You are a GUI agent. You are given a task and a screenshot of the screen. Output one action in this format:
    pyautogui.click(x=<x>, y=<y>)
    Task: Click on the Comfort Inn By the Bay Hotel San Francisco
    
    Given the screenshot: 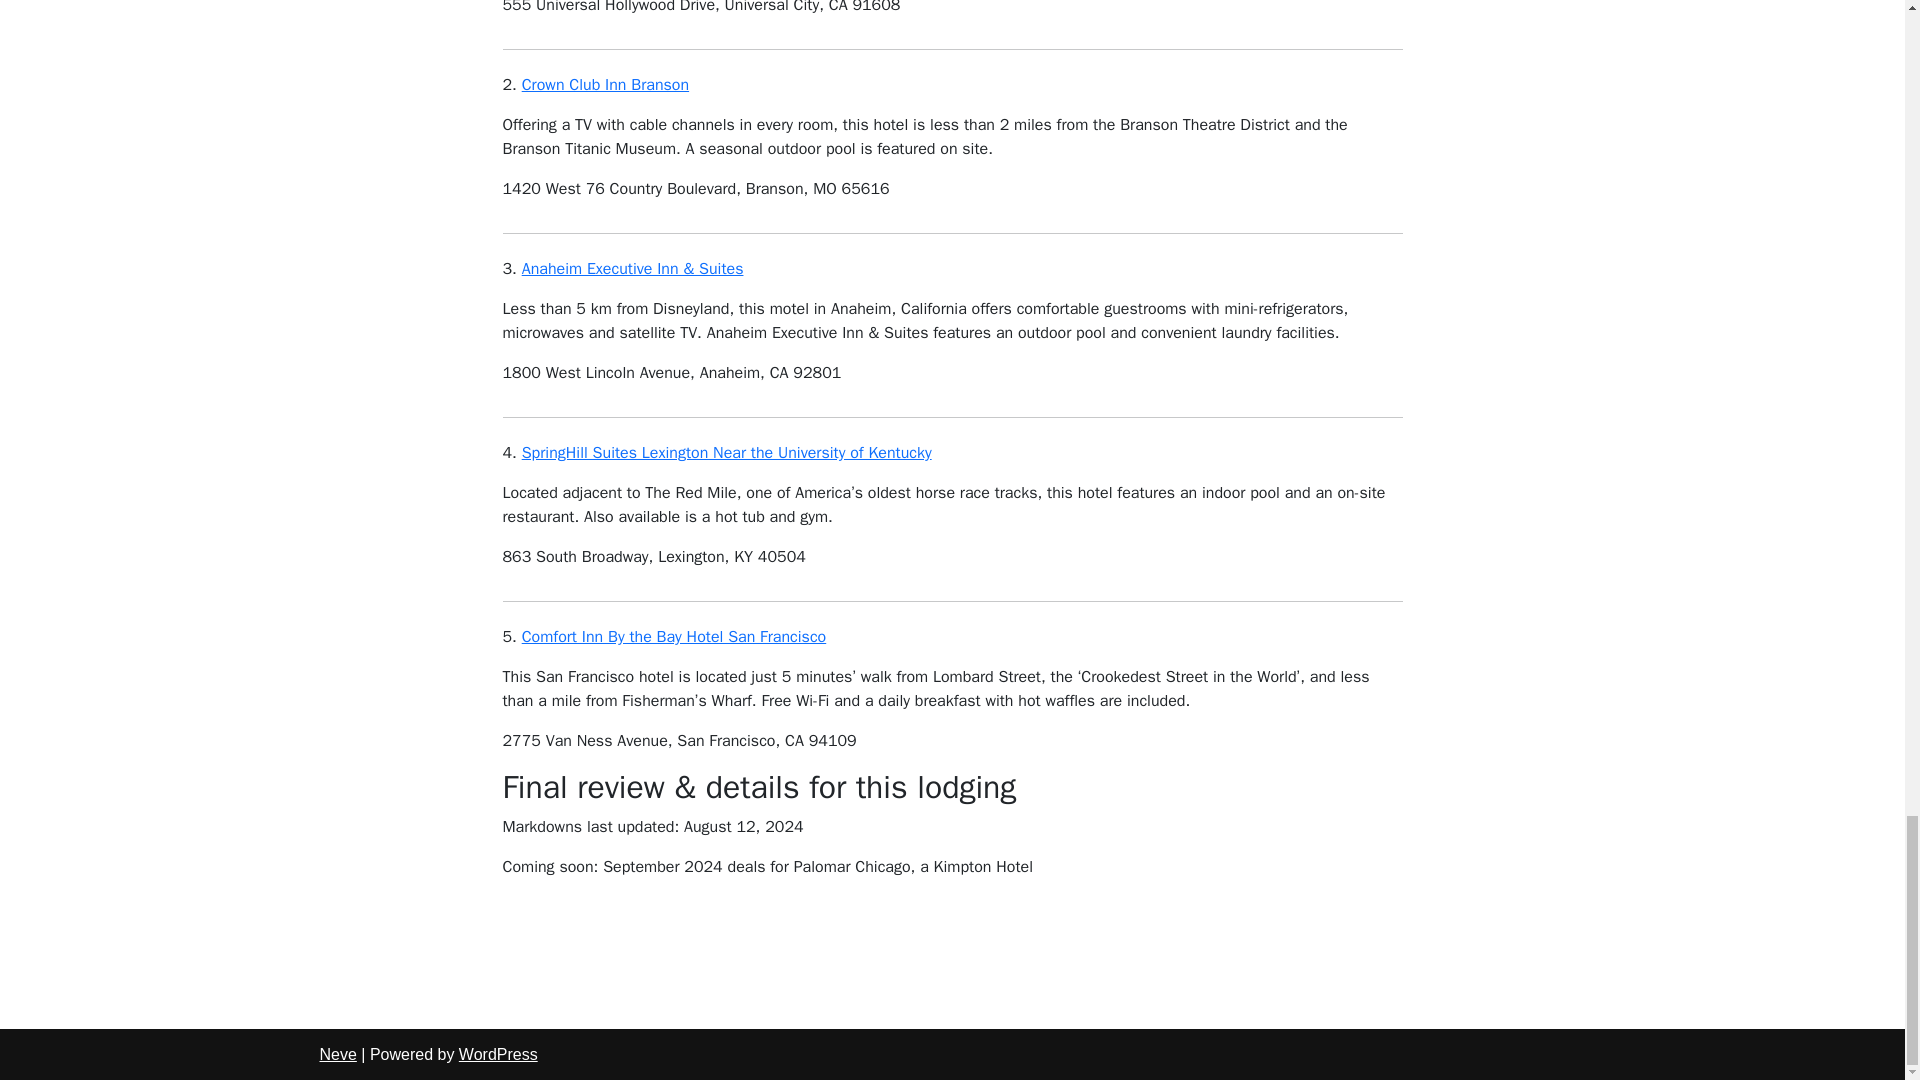 What is the action you would take?
    pyautogui.click(x=674, y=636)
    